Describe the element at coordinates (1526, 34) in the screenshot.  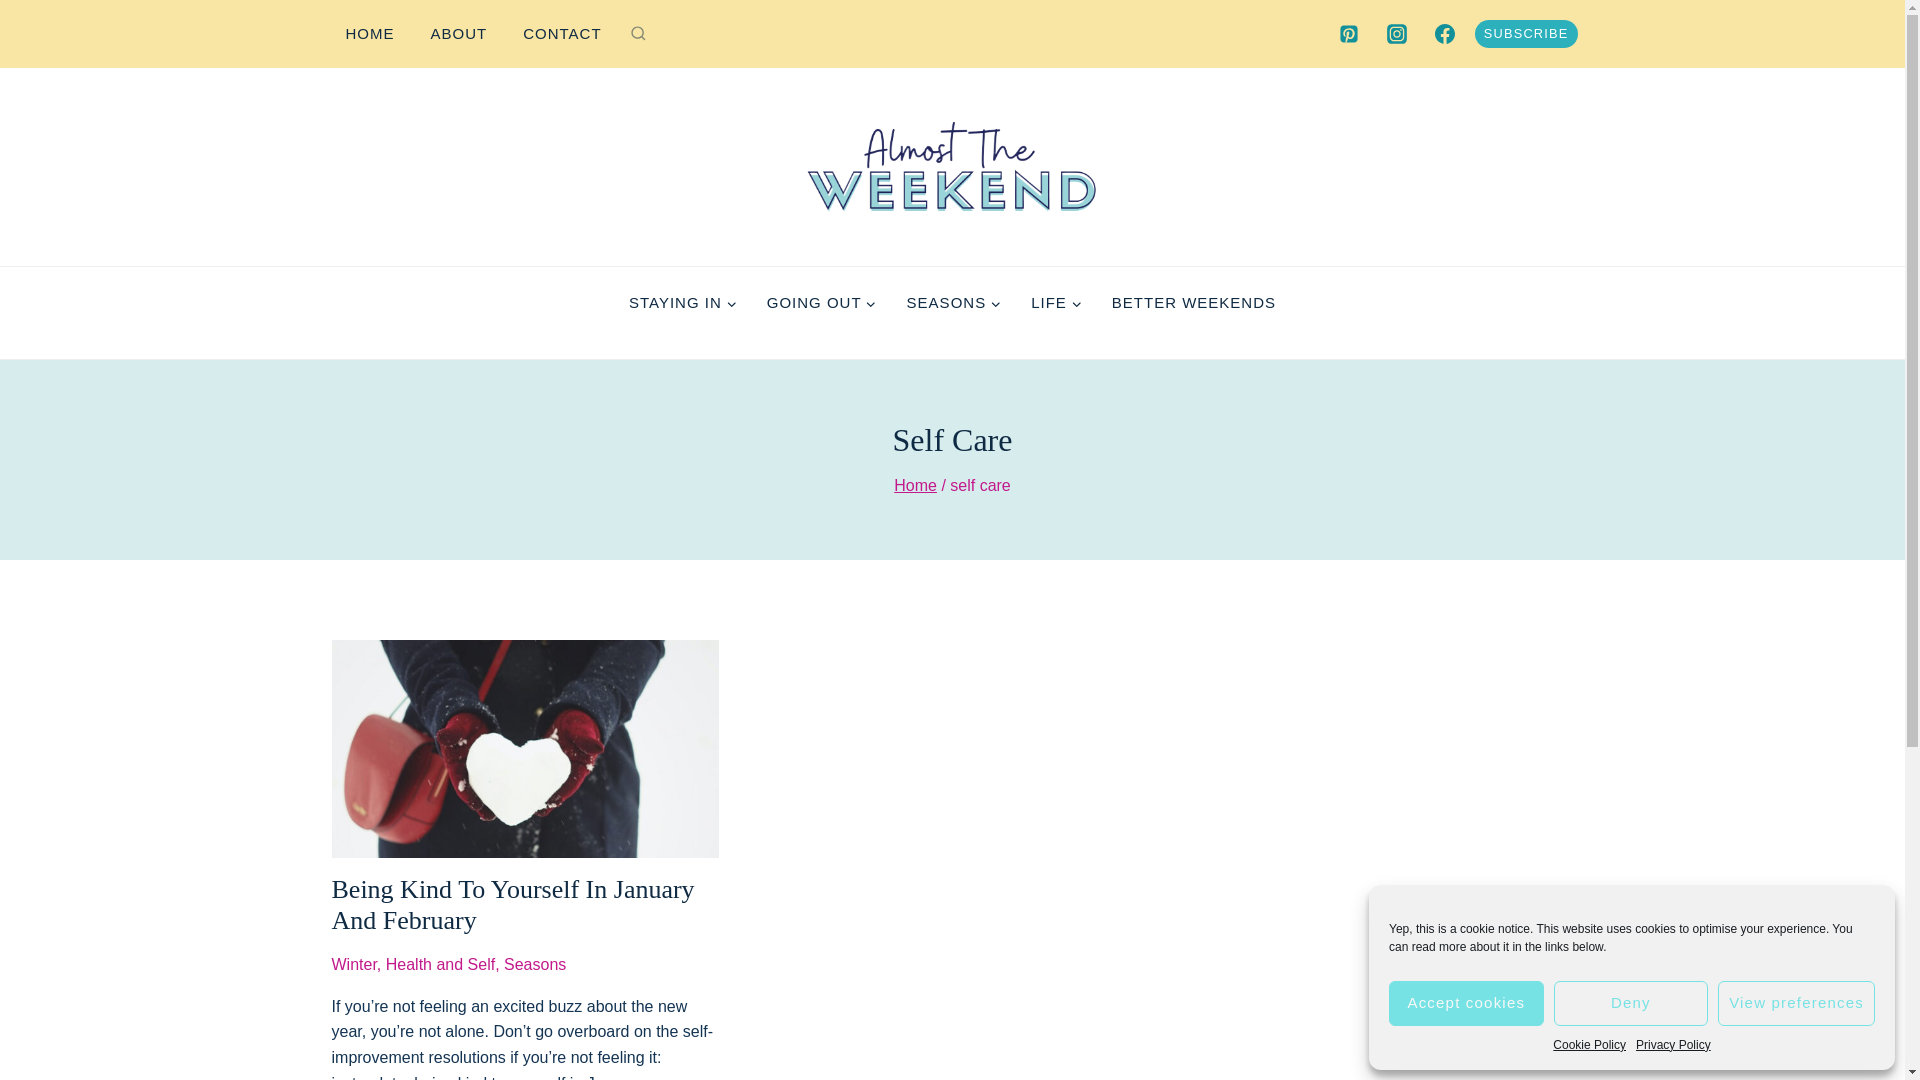
I see `SUBSCRIBE` at that location.